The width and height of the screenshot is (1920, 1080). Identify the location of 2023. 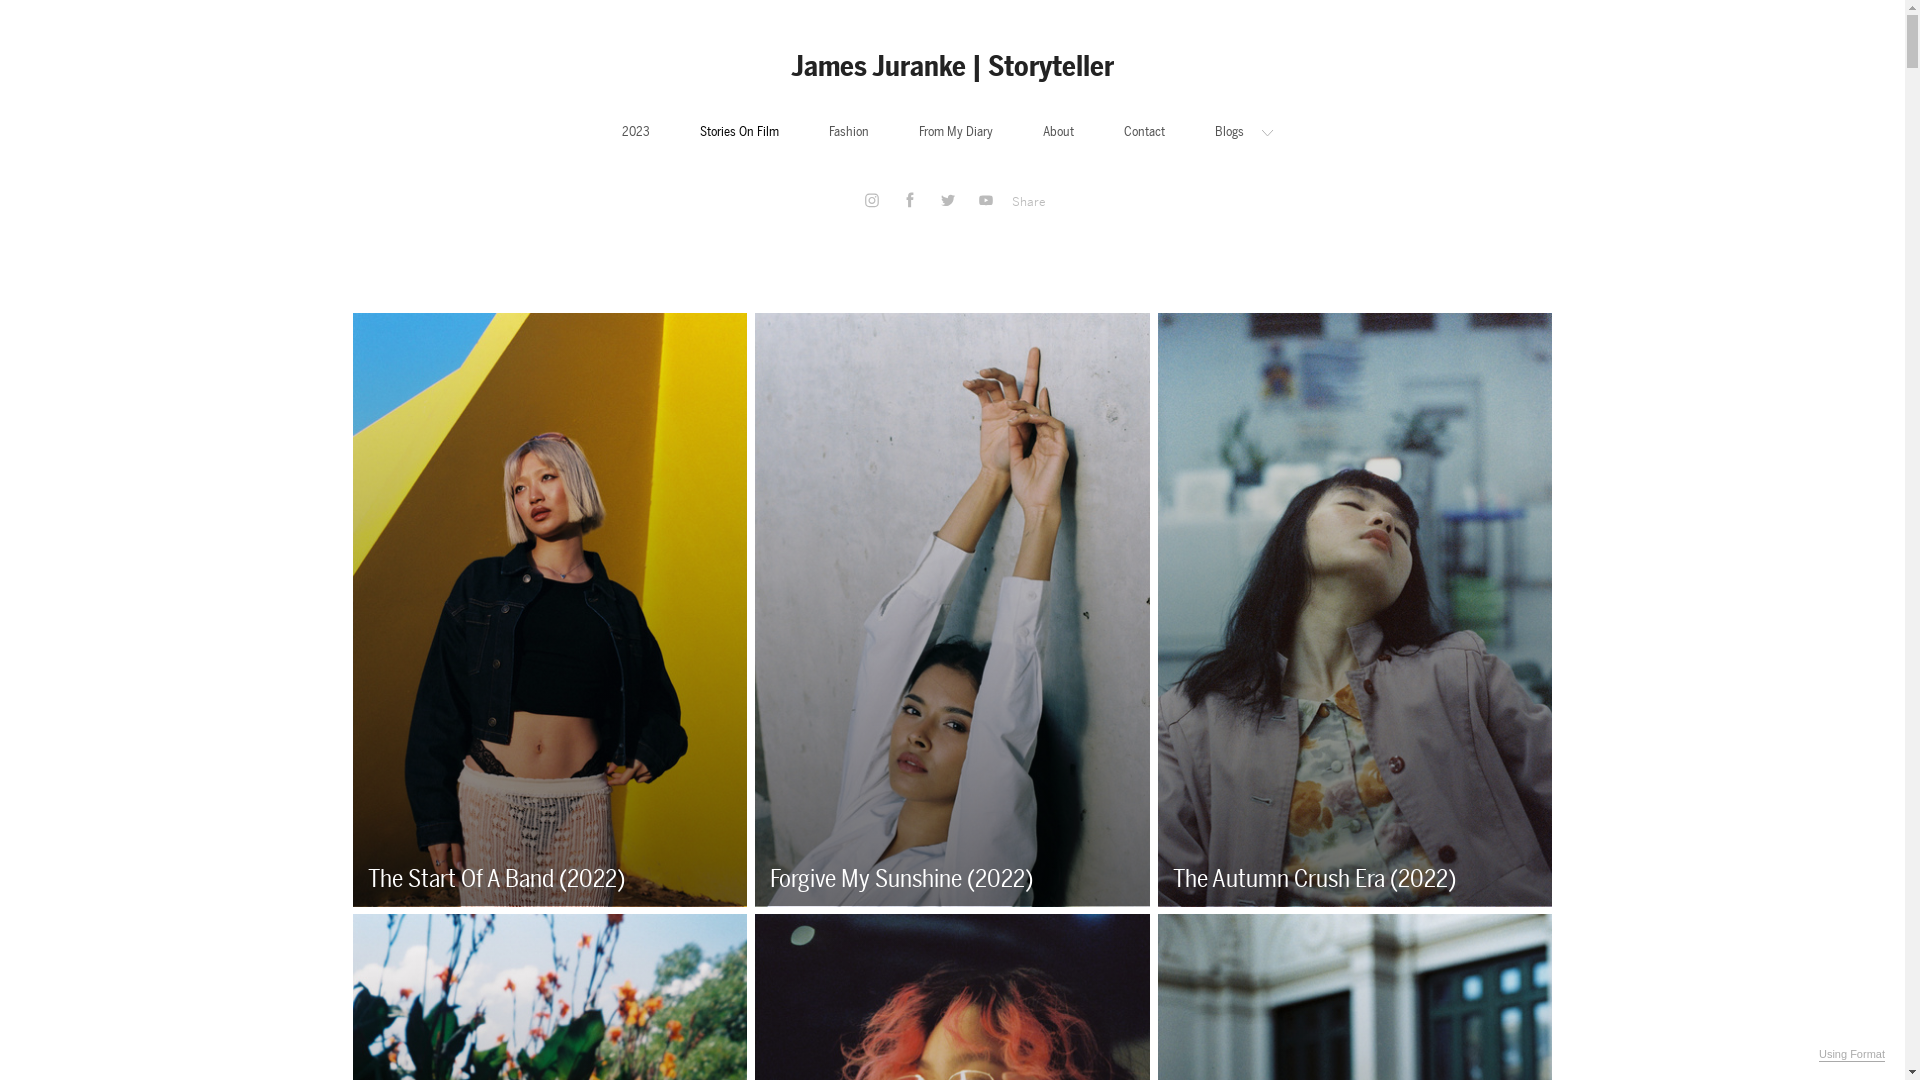
(636, 132).